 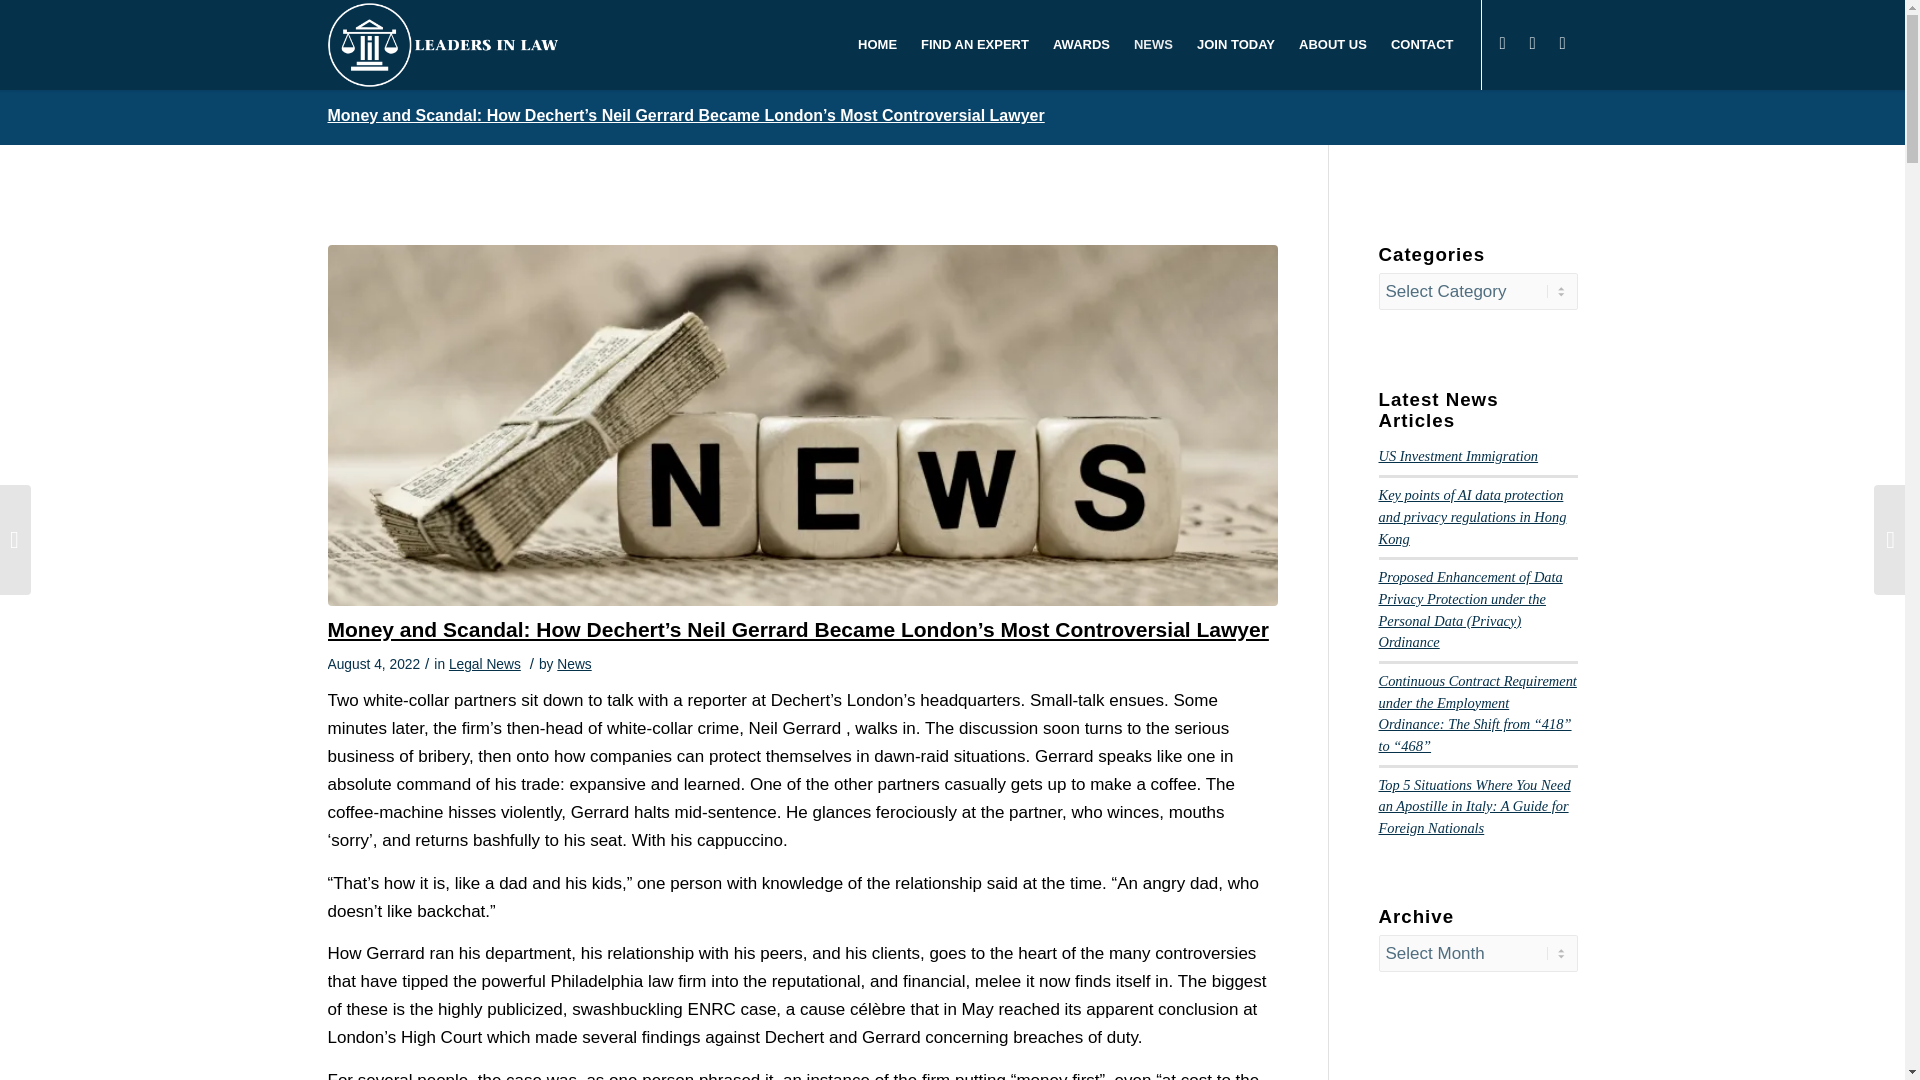 What do you see at coordinates (1235, 44) in the screenshot?
I see `JOIN TODAY` at bounding box center [1235, 44].